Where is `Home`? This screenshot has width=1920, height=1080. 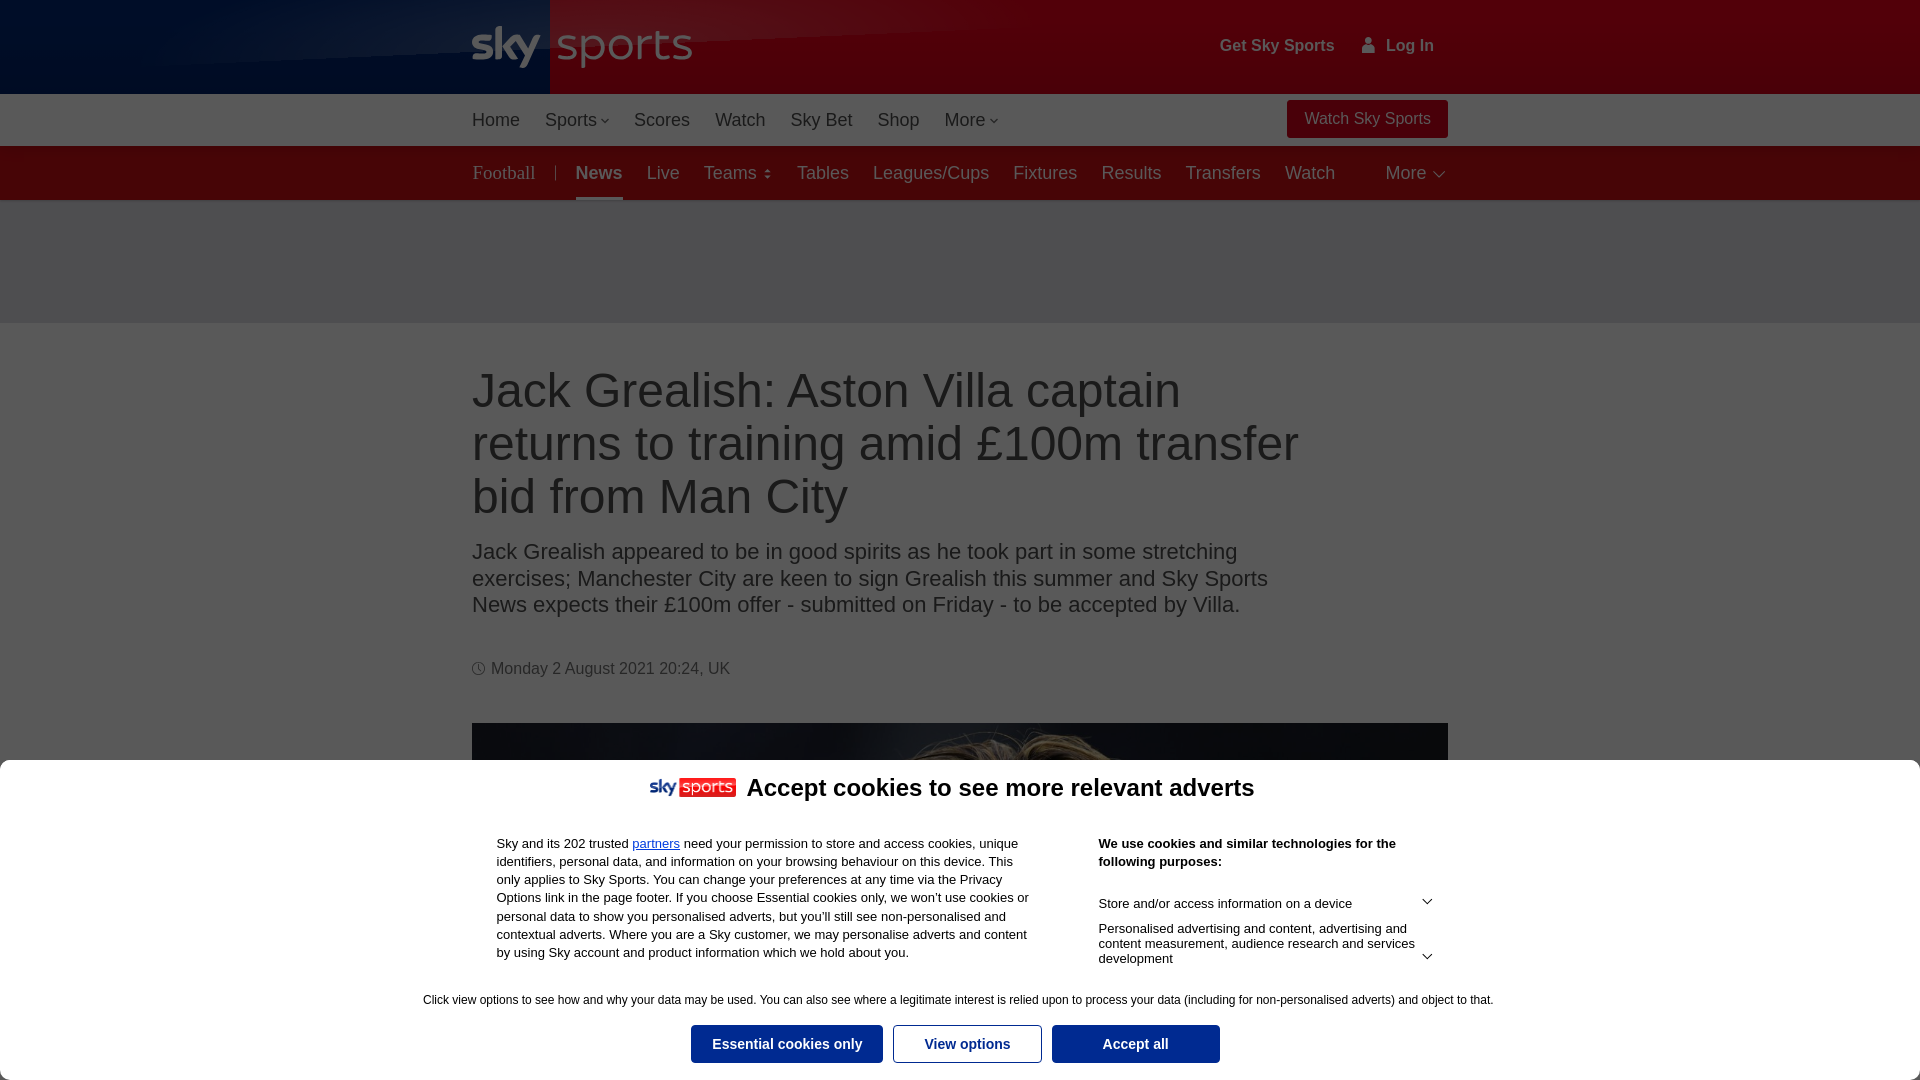 Home is located at coordinates (496, 120).